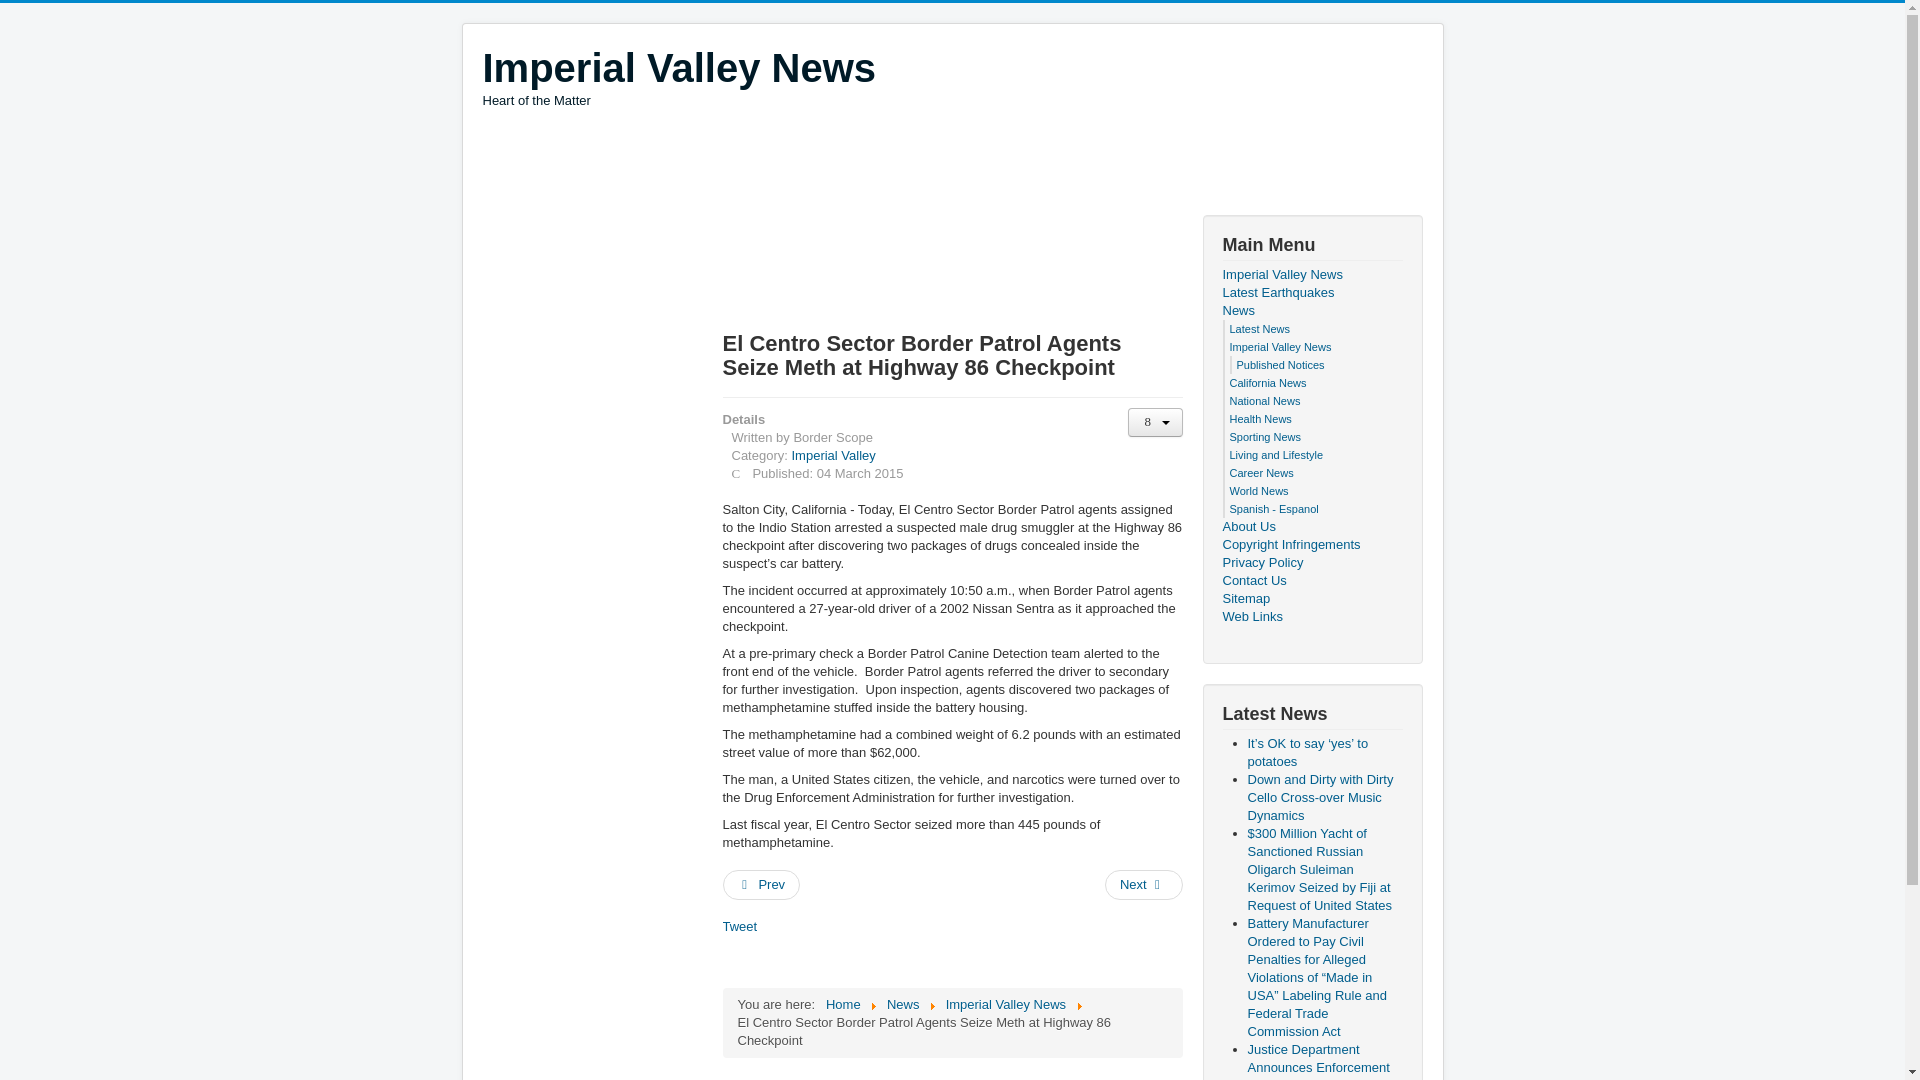 This screenshot has height=1080, width=1920. Describe the element at coordinates (678, 68) in the screenshot. I see `Imperial Valley News` at that location.